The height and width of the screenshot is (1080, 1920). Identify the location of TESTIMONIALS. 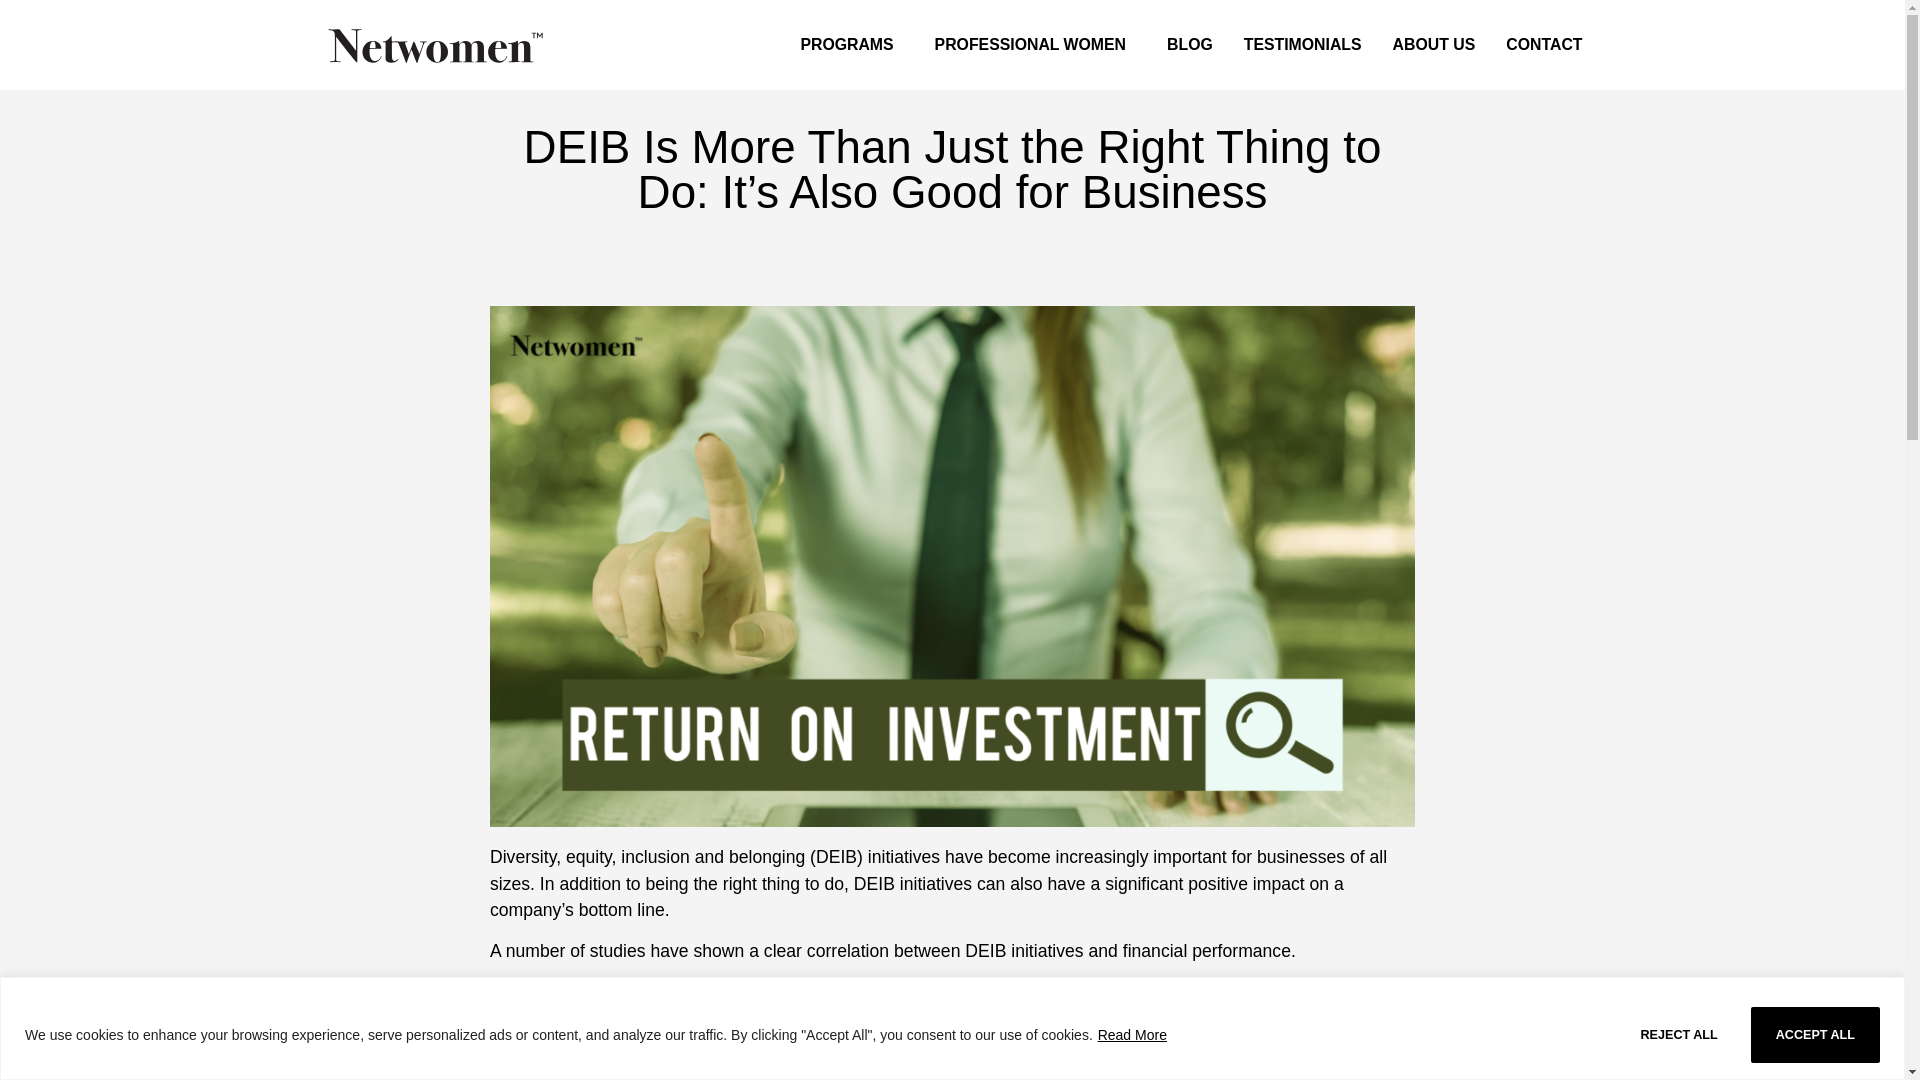
(1302, 44).